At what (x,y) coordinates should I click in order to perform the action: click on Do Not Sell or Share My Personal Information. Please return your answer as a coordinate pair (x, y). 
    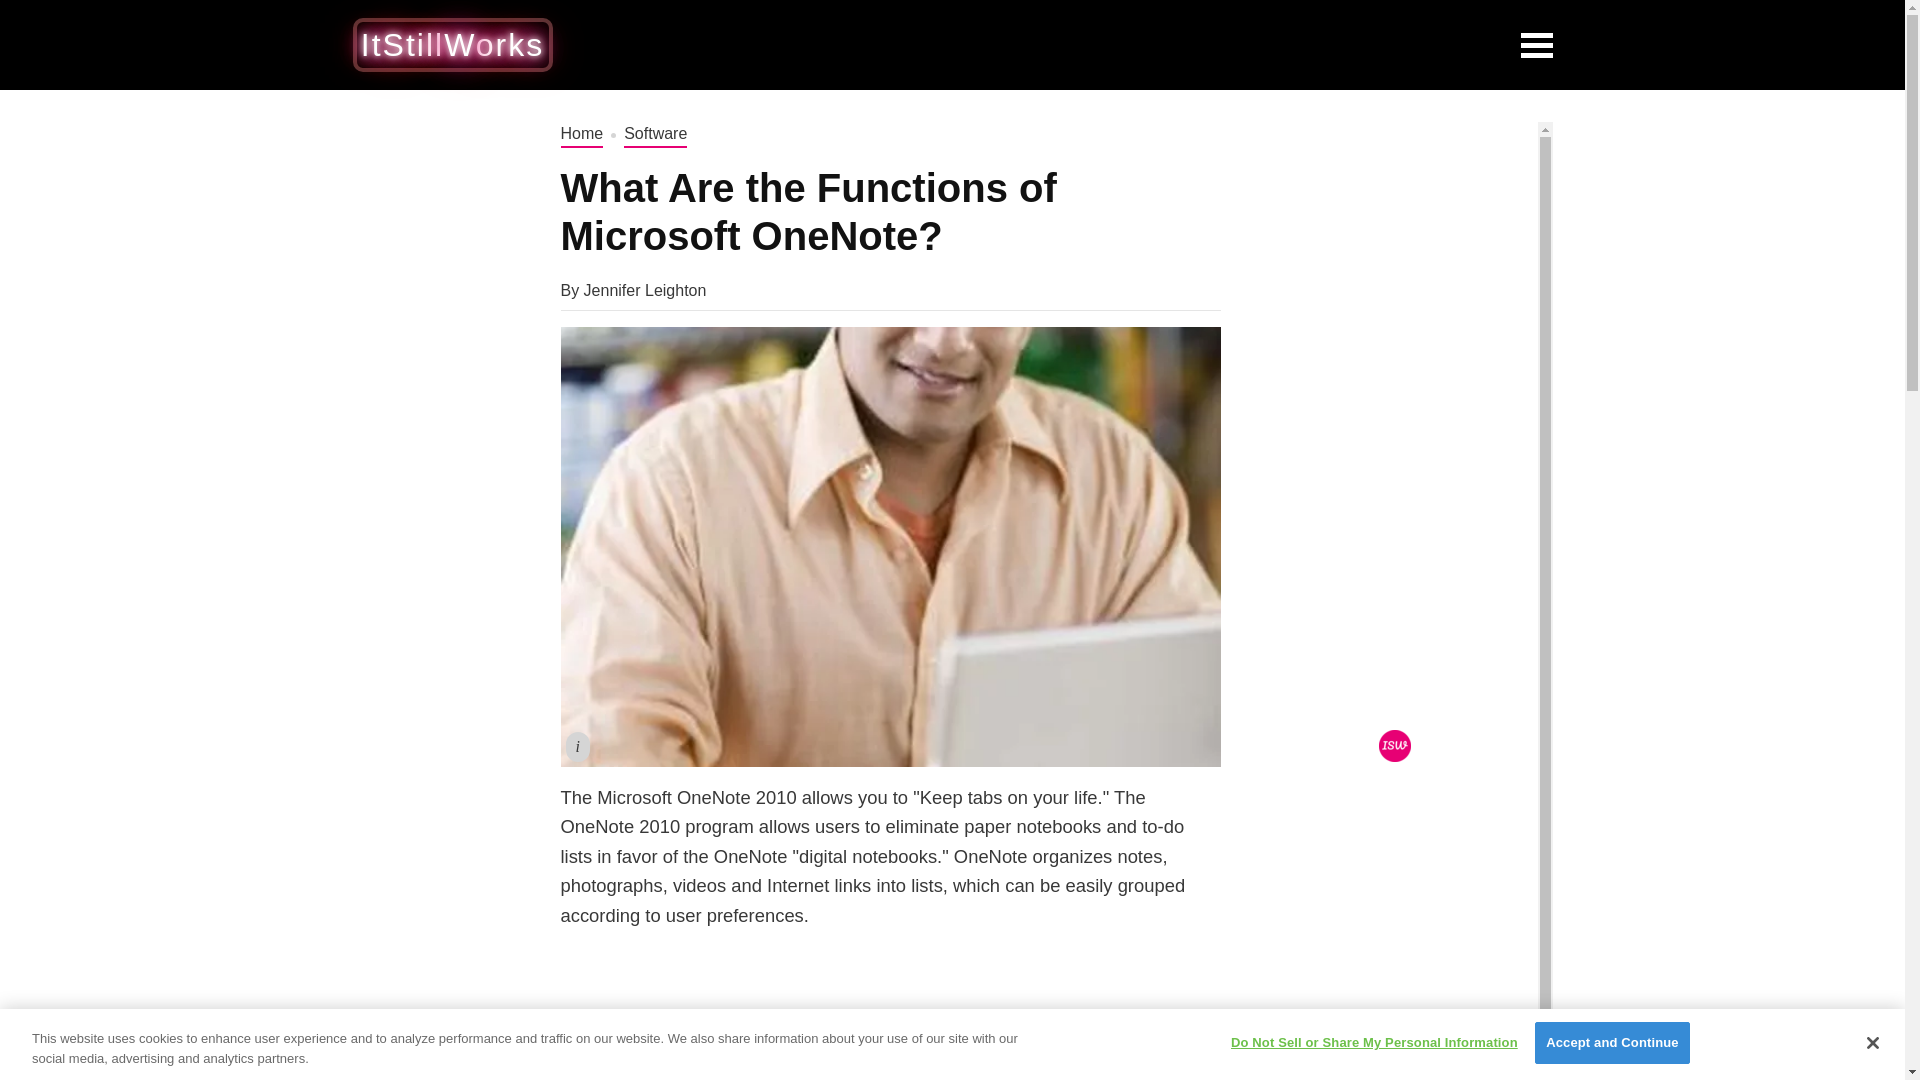
    Looking at the image, I should click on (1374, 1042).